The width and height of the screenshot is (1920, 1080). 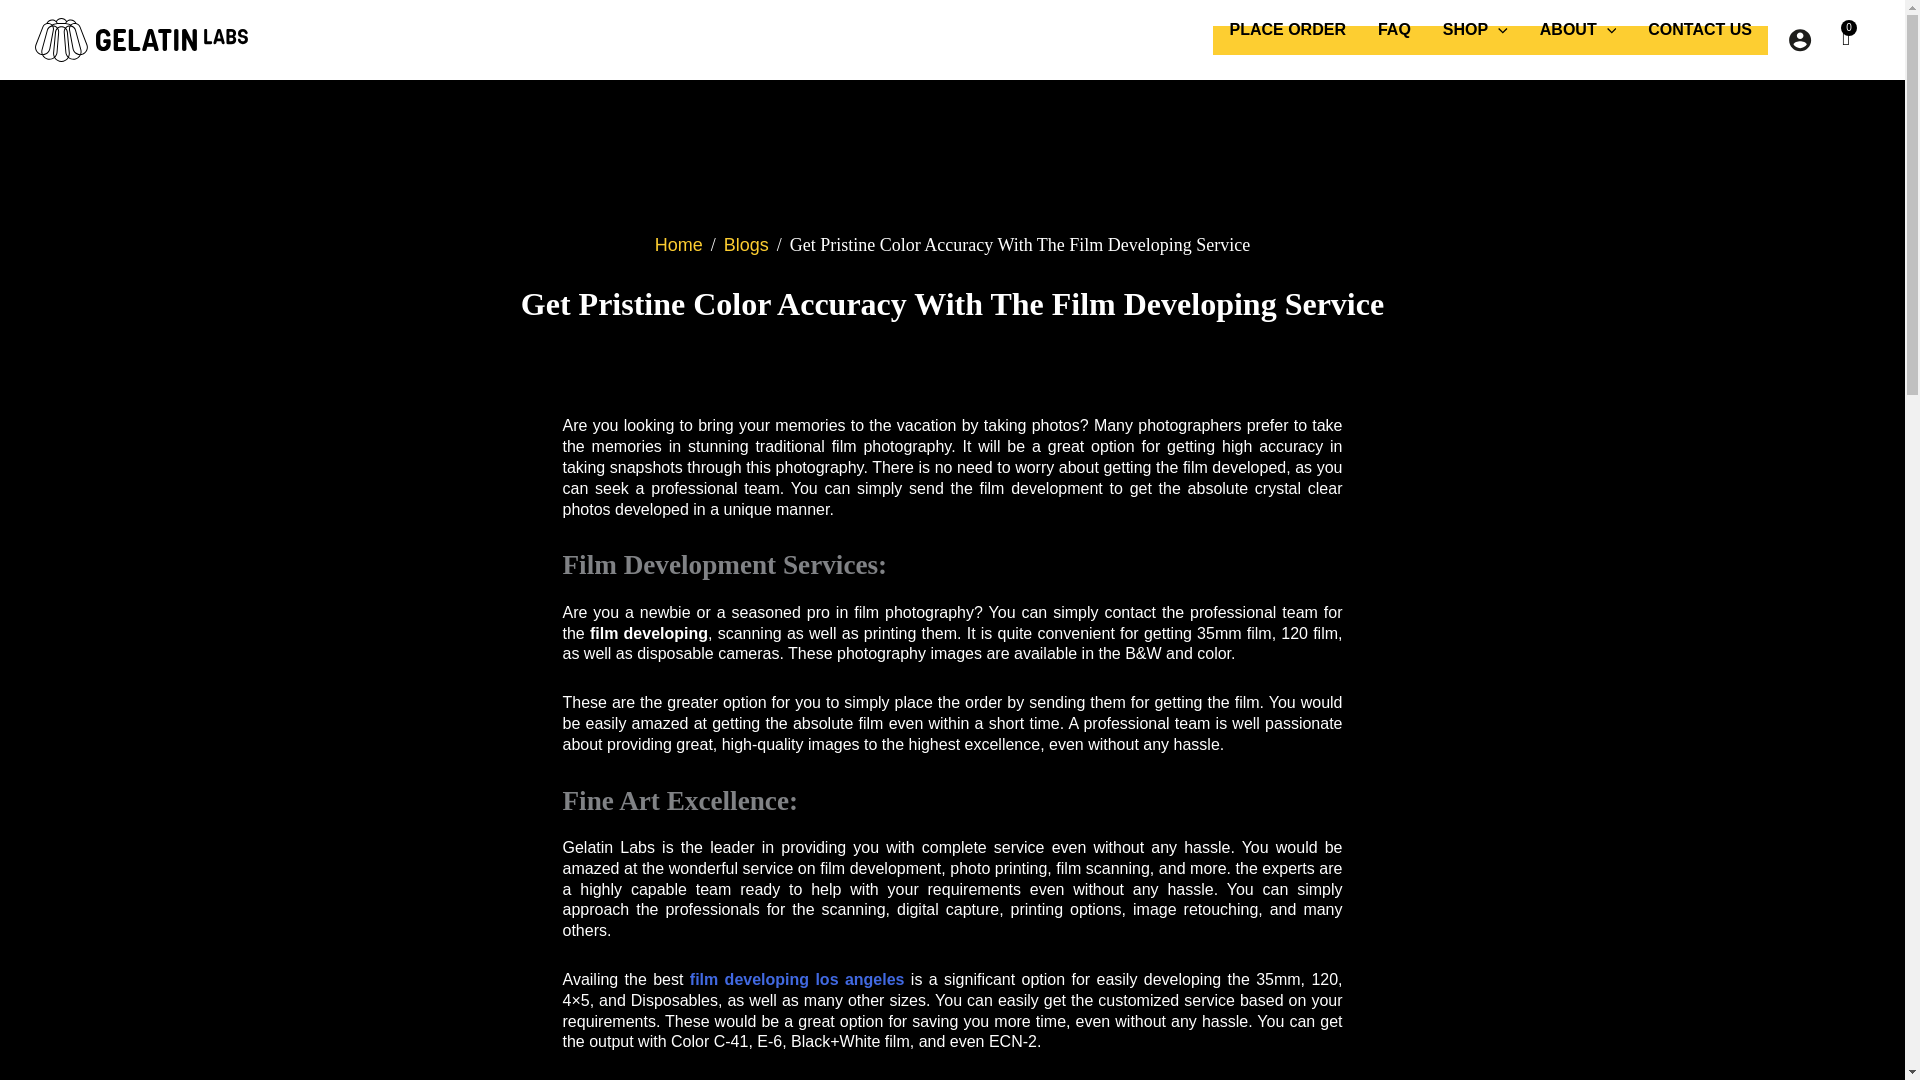 I want to click on View your shopping cart, so click(x=1846, y=38).